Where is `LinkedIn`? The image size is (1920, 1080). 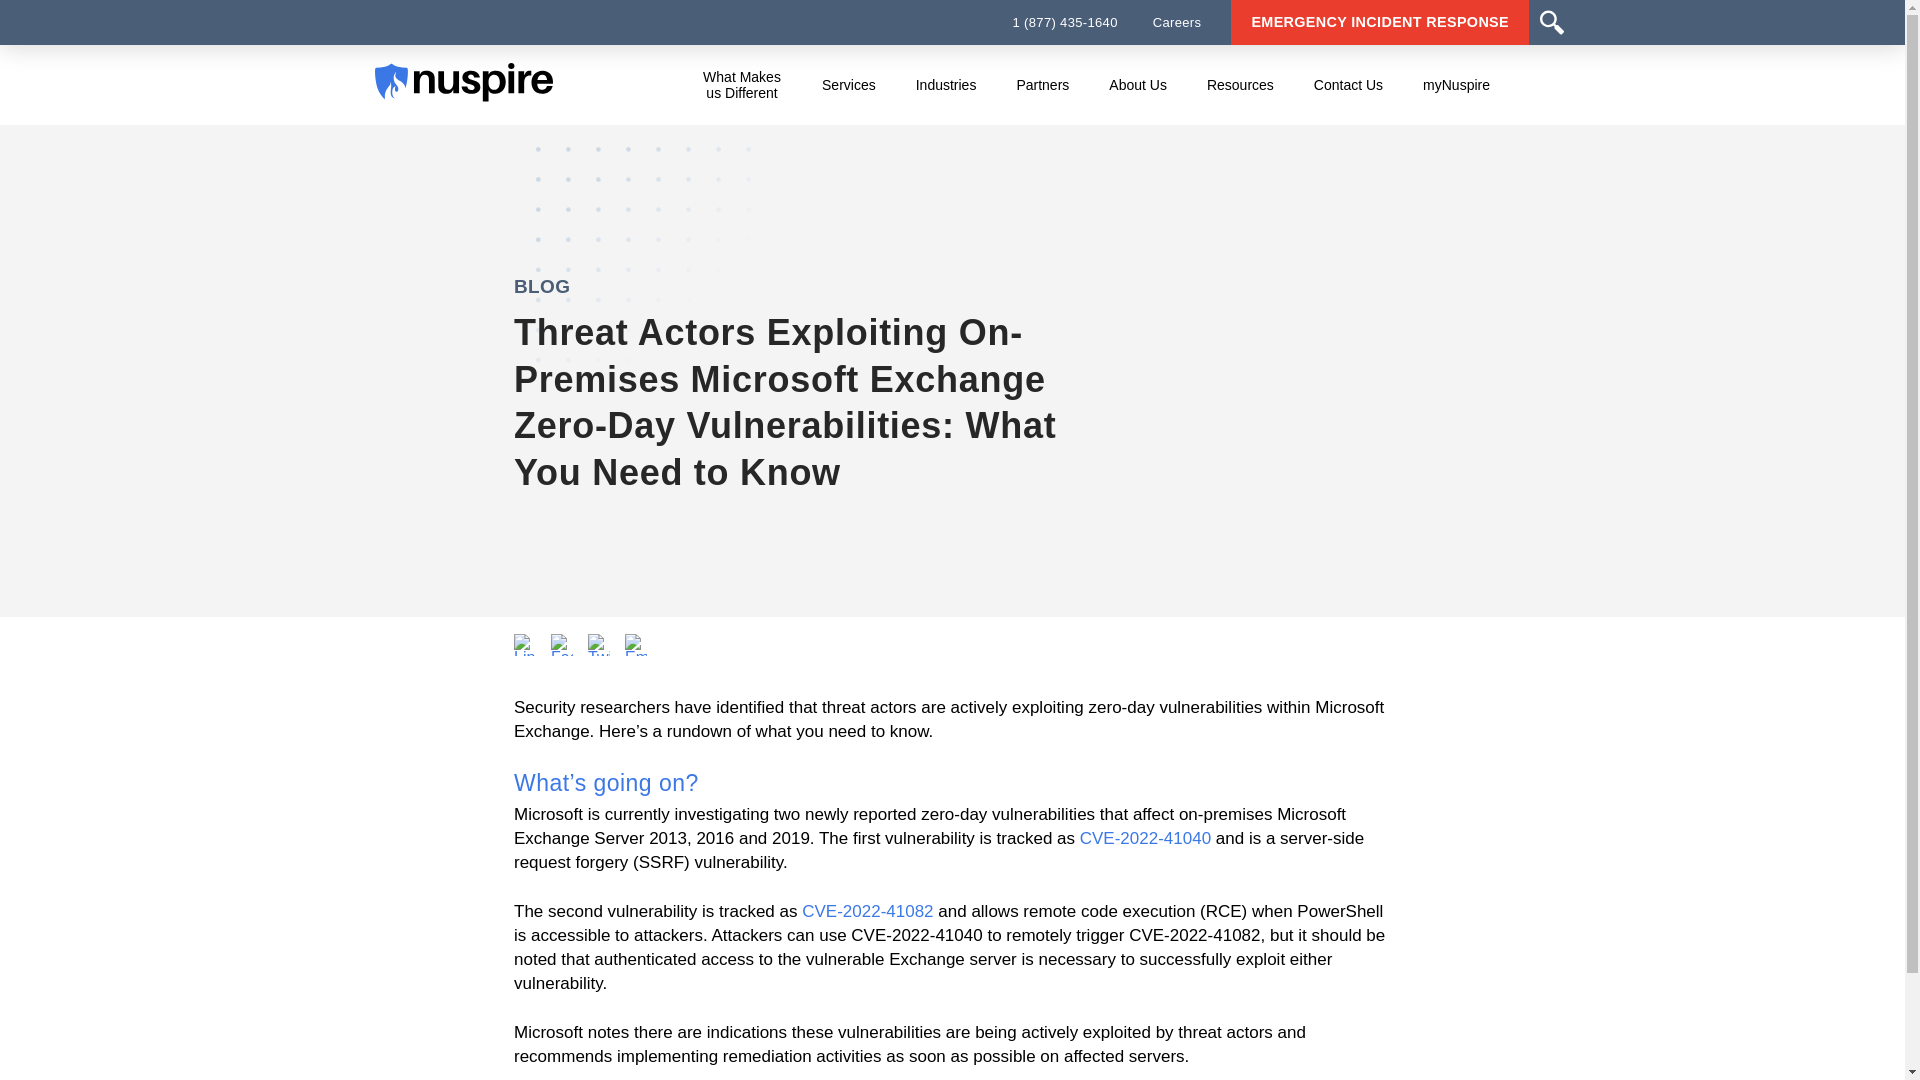
LinkedIn is located at coordinates (524, 644).